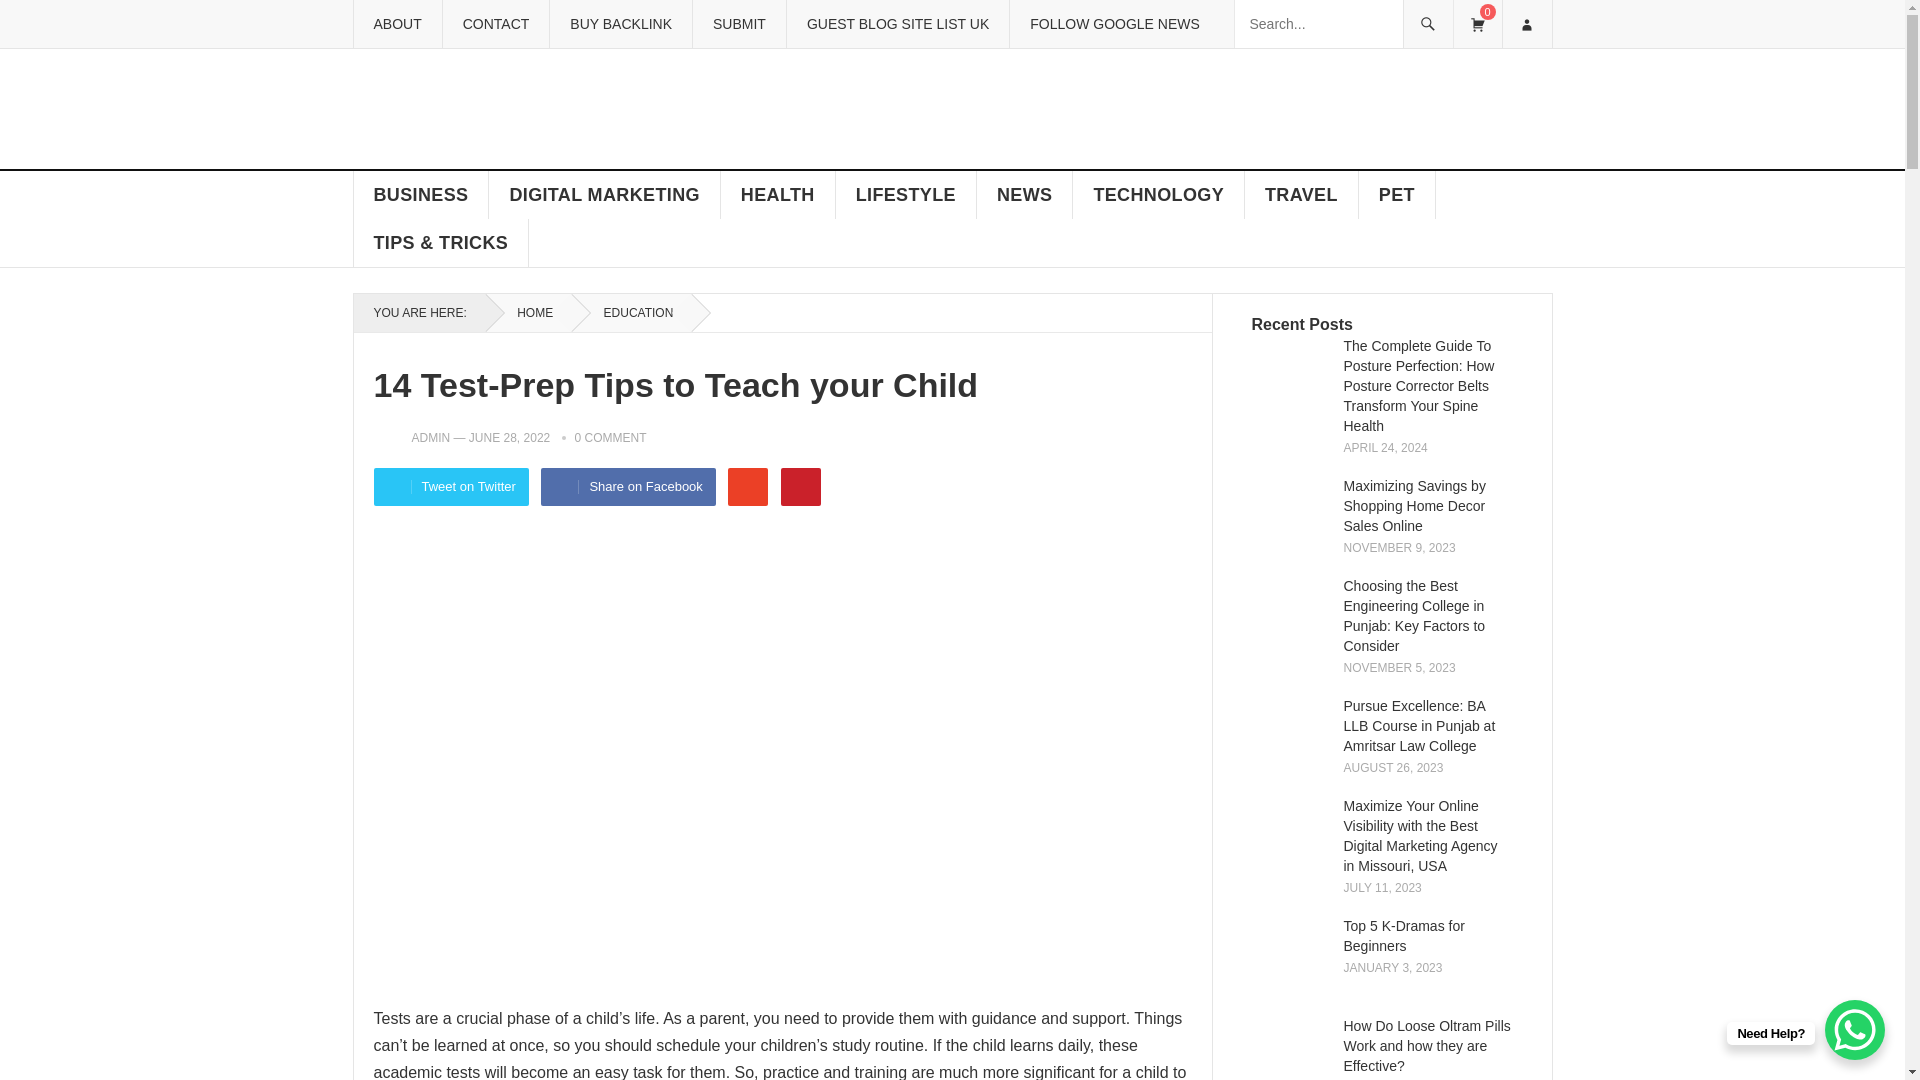  What do you see at coordinates (1025, 194) in the screenshot?
I see `NEWS` at bounding box center [1025, 194].